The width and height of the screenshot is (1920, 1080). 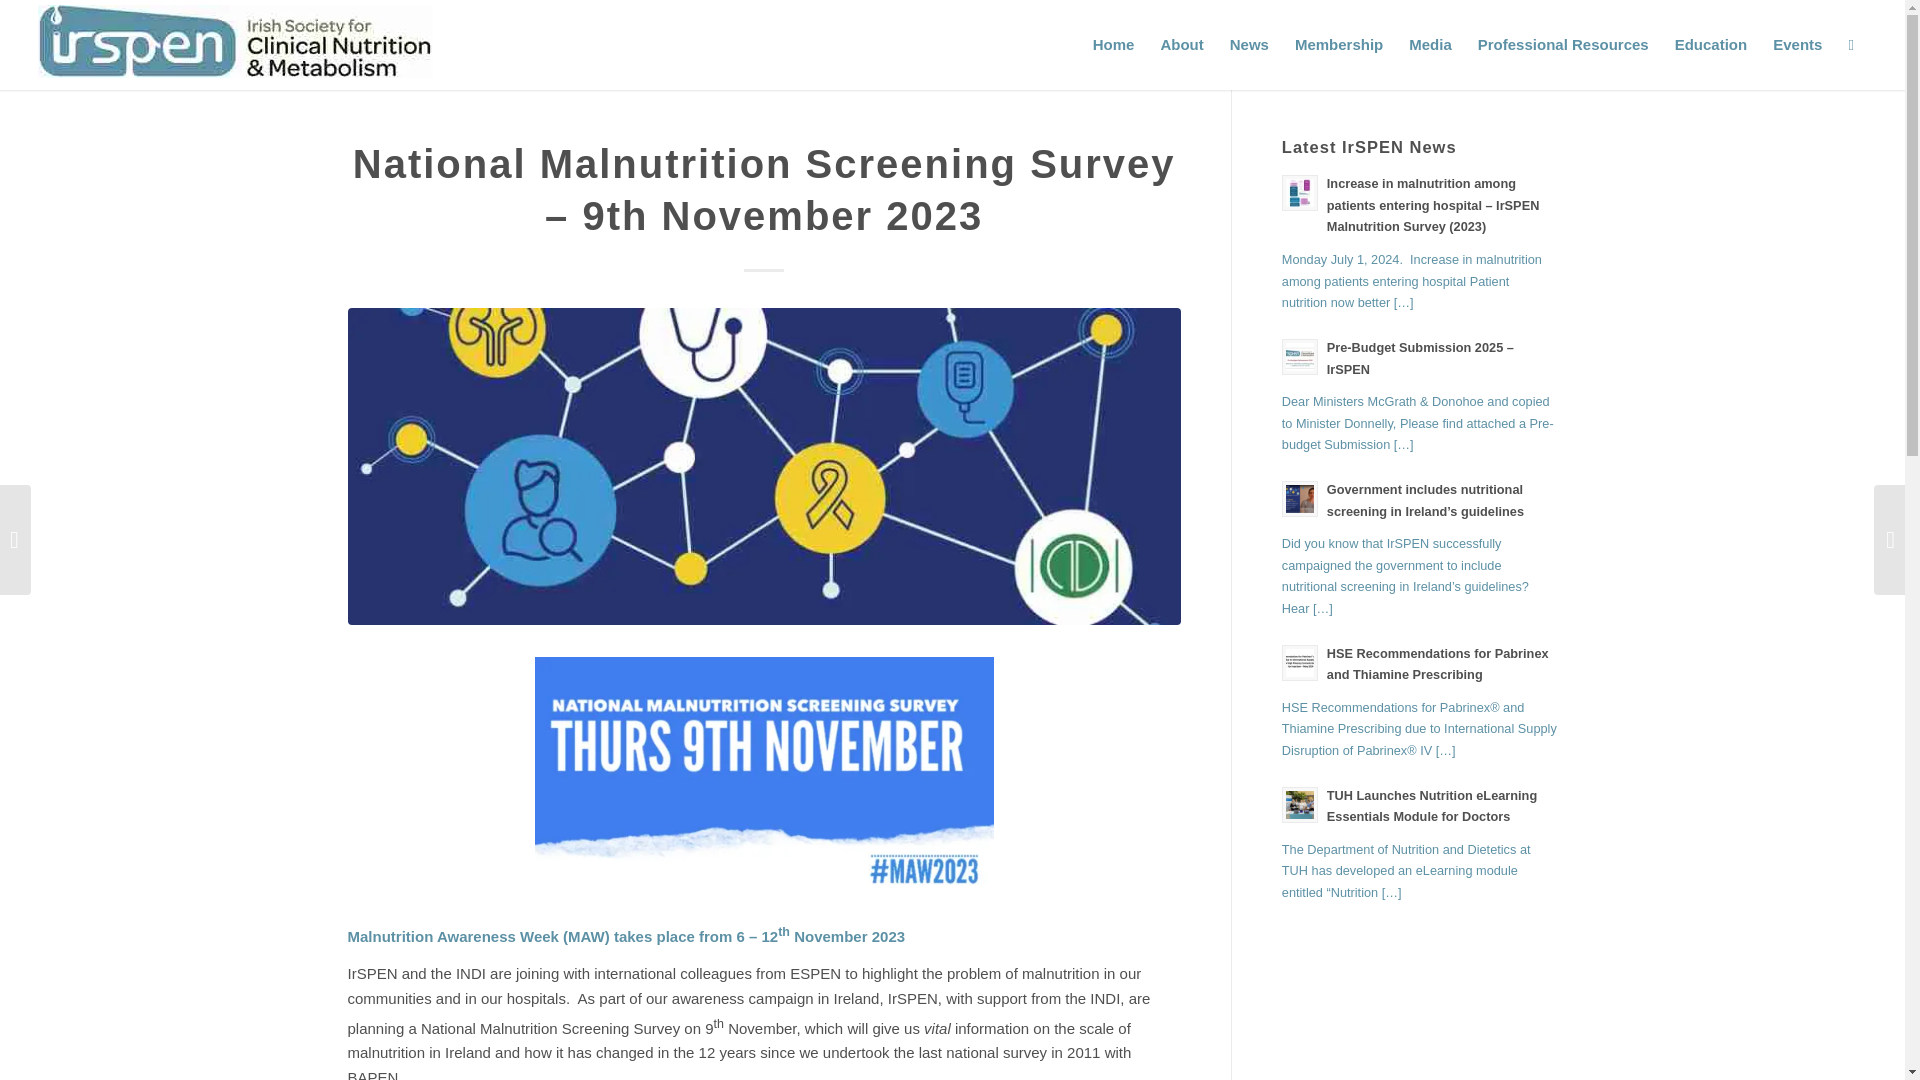 I want to click on irspen-logo, so click(x=236, y=47).